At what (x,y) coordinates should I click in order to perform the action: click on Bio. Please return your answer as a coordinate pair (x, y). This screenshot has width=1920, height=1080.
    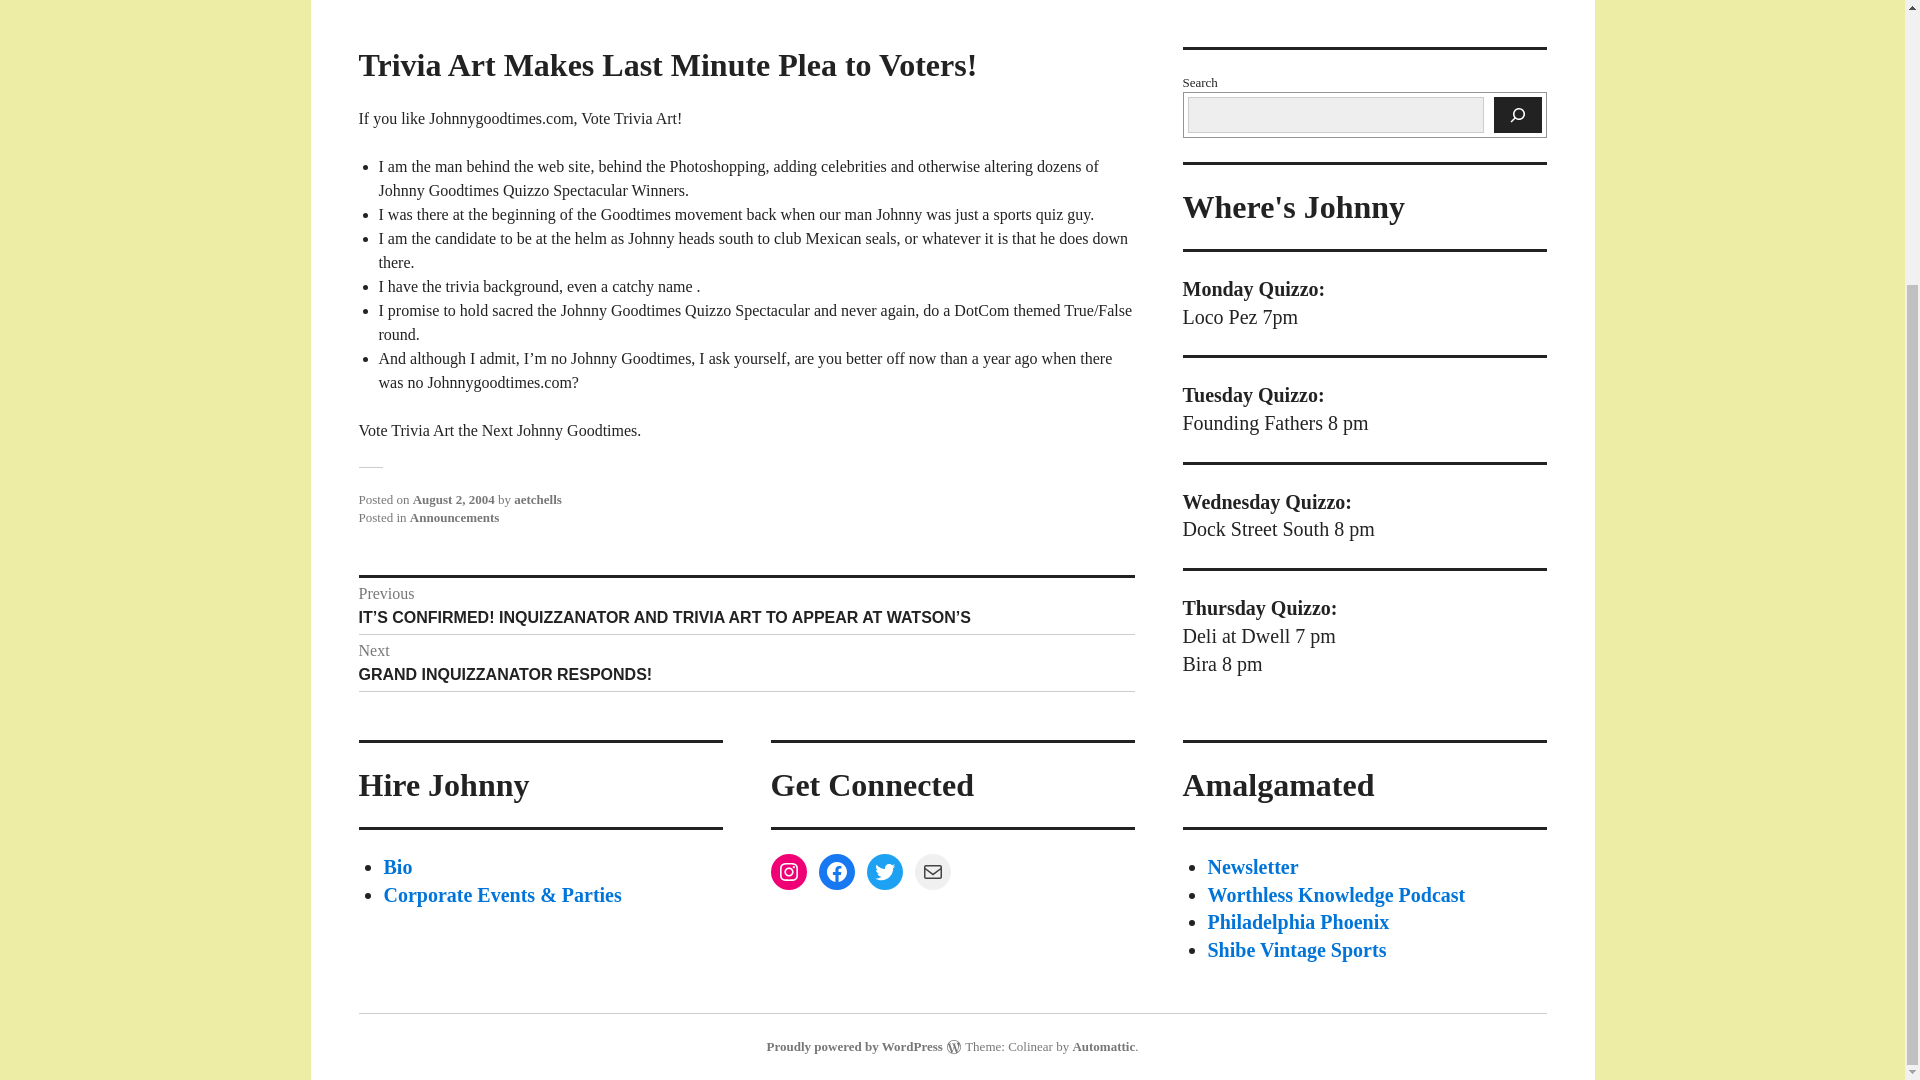
    Looking at the image, I should click on (398, 867).